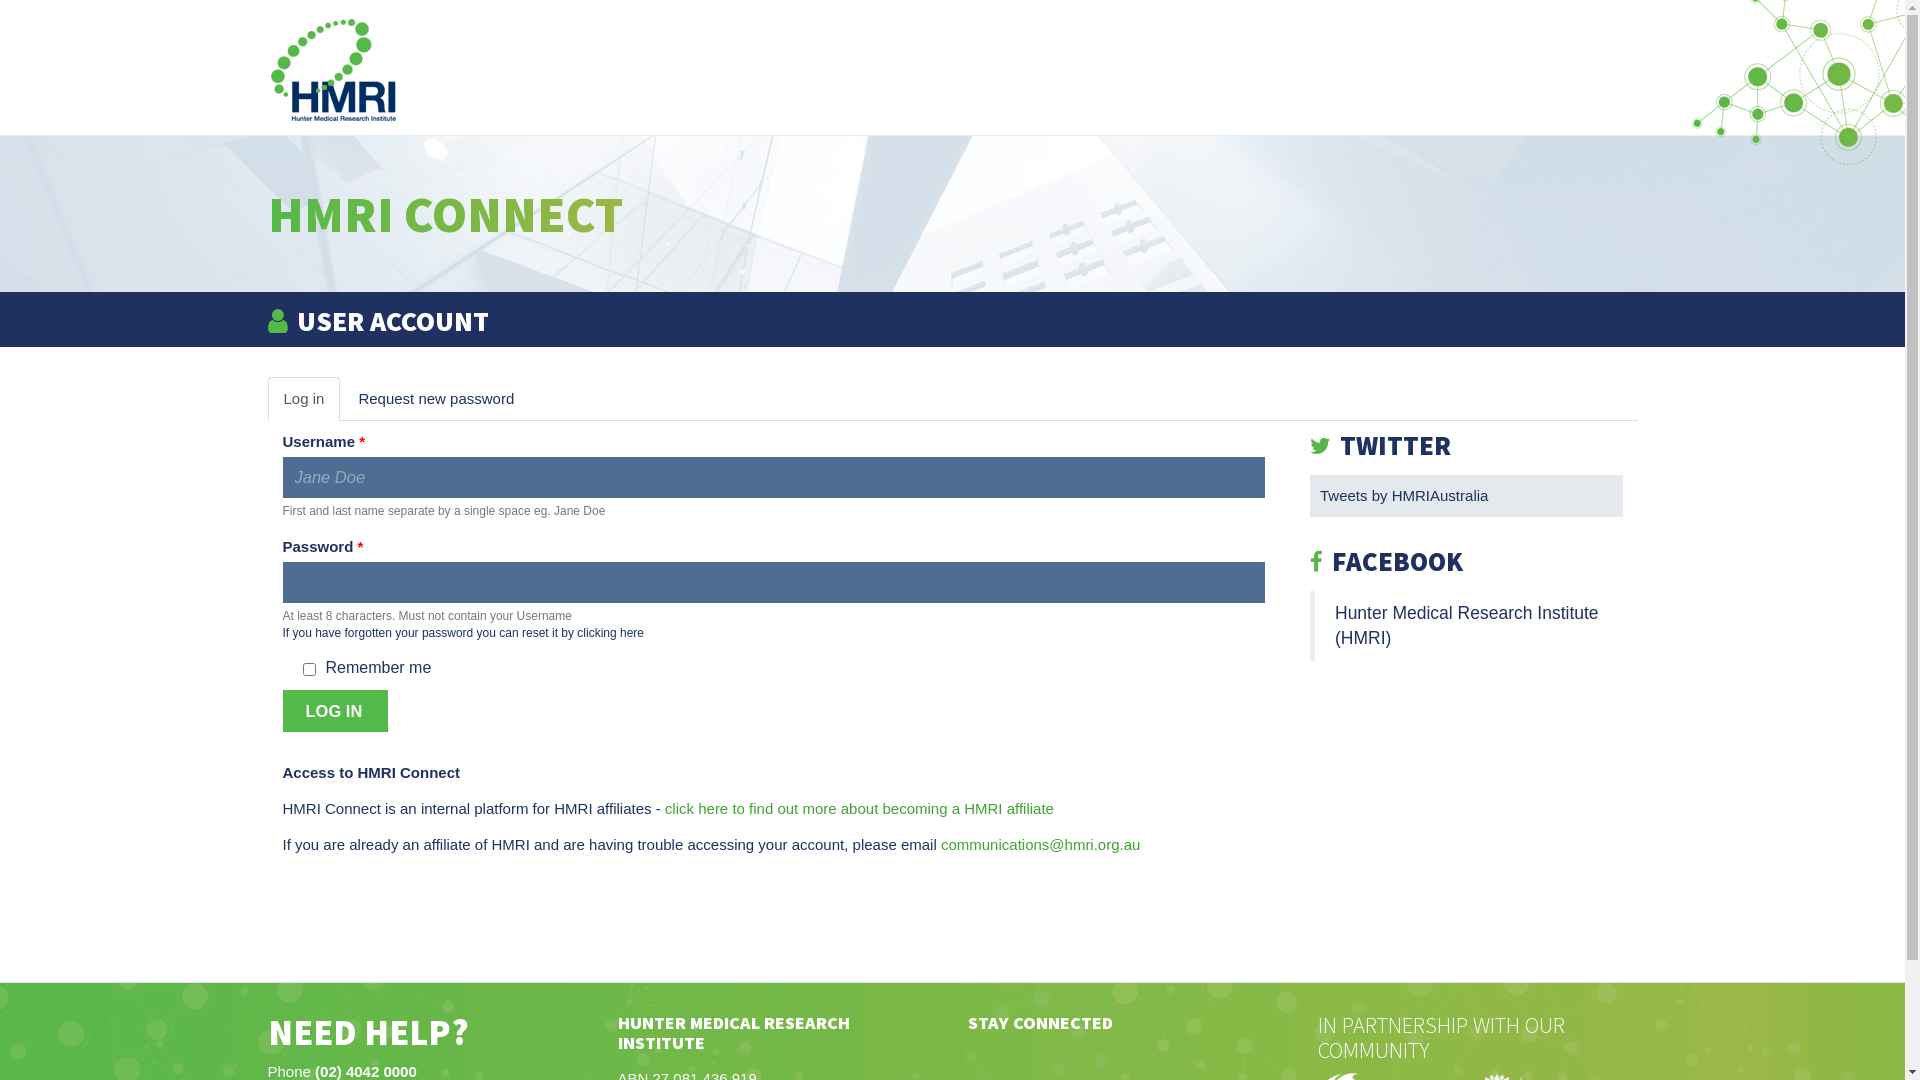 The image size is (1920, 1080). Describe the element at coordinates (0, 0) in the screenshot. I see `Skip to main content` at that location.